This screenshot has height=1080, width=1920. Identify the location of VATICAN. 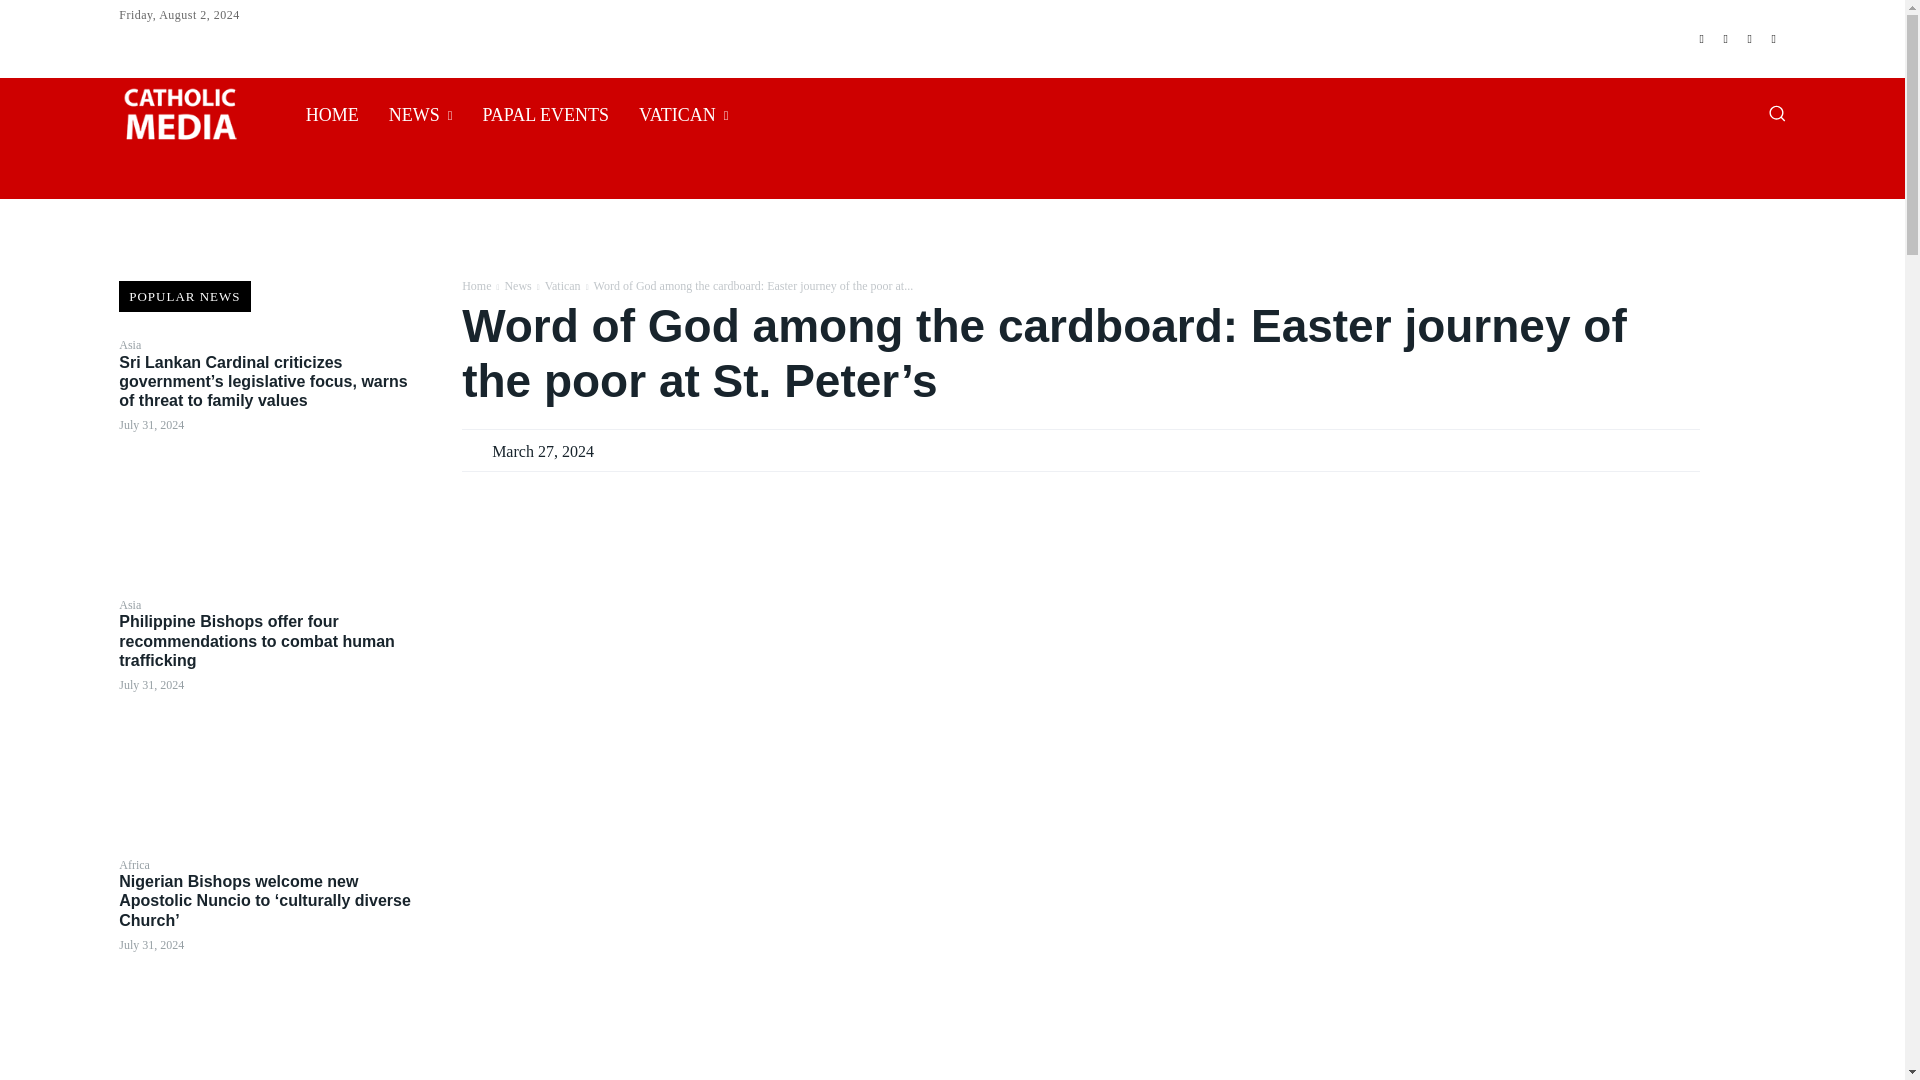
(684, 114).